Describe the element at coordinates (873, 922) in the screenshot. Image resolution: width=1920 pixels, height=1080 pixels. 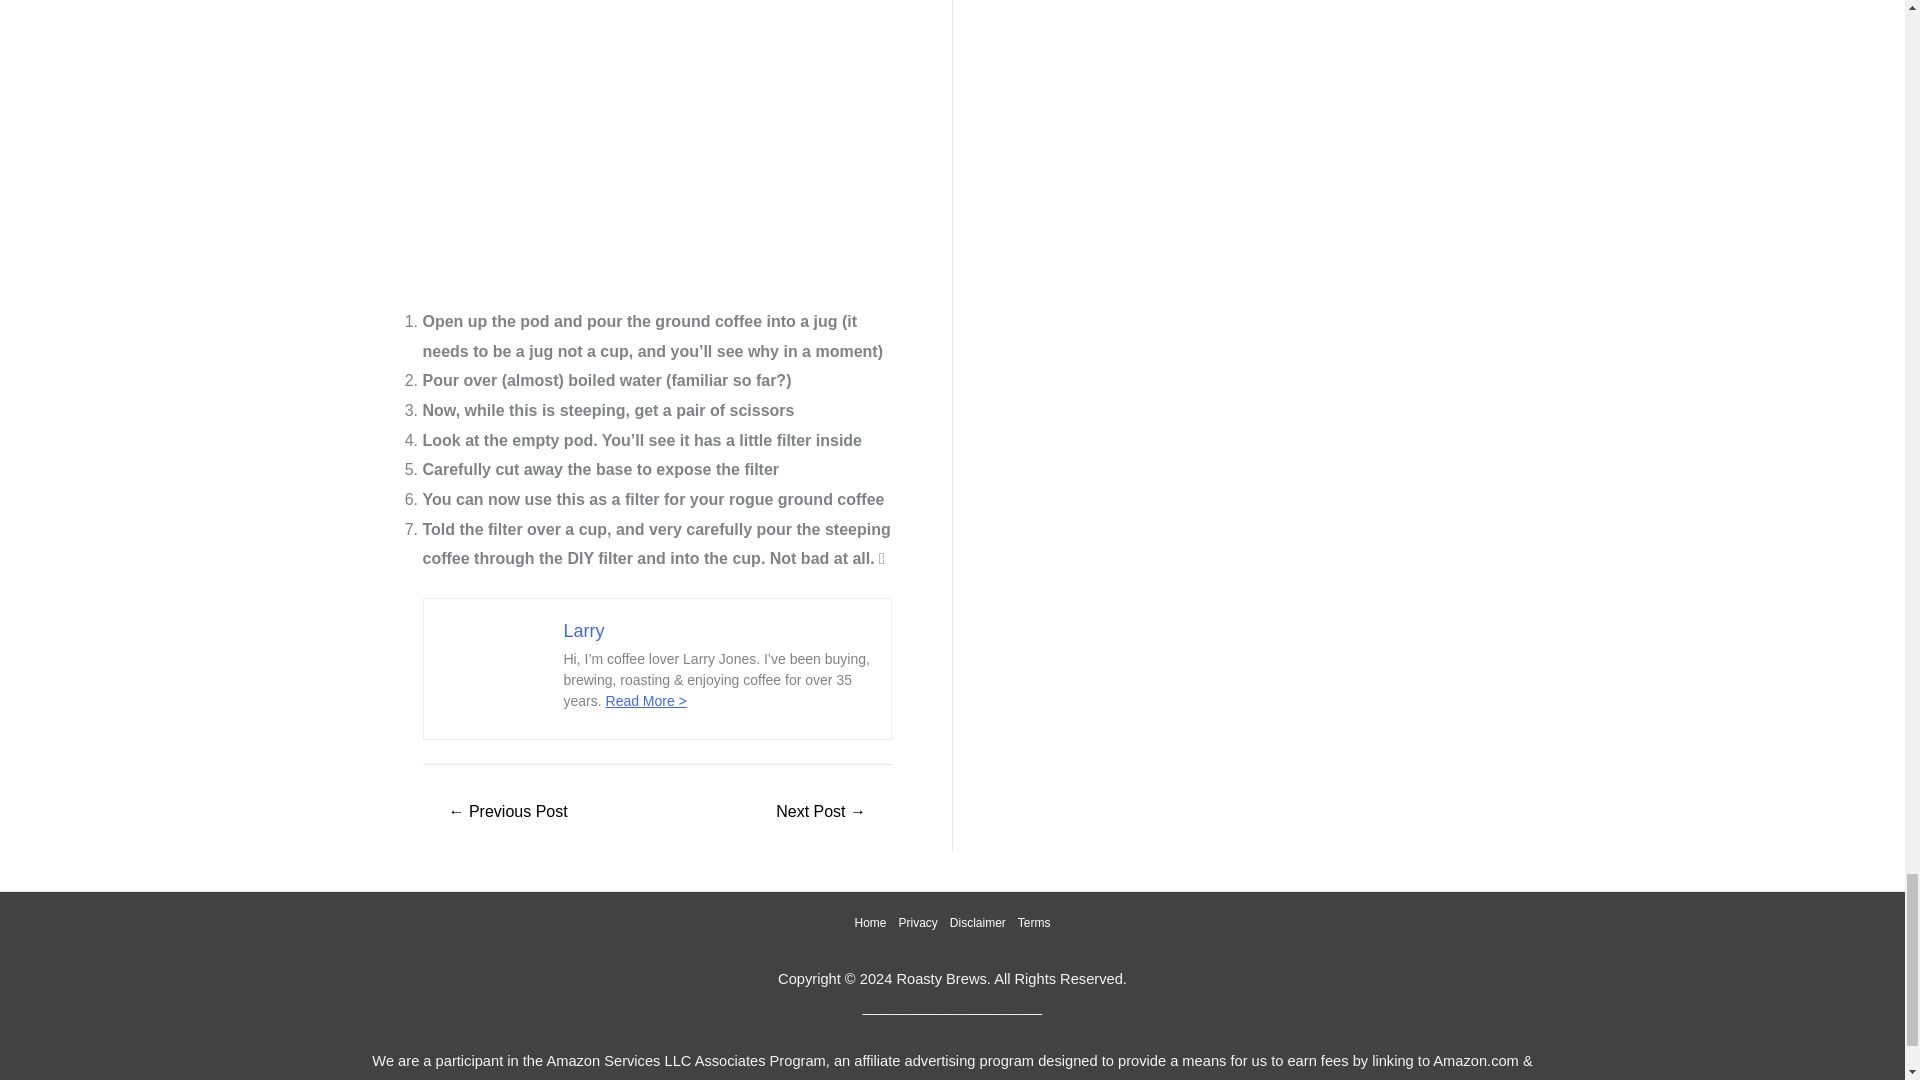
I see `Home` at that location.